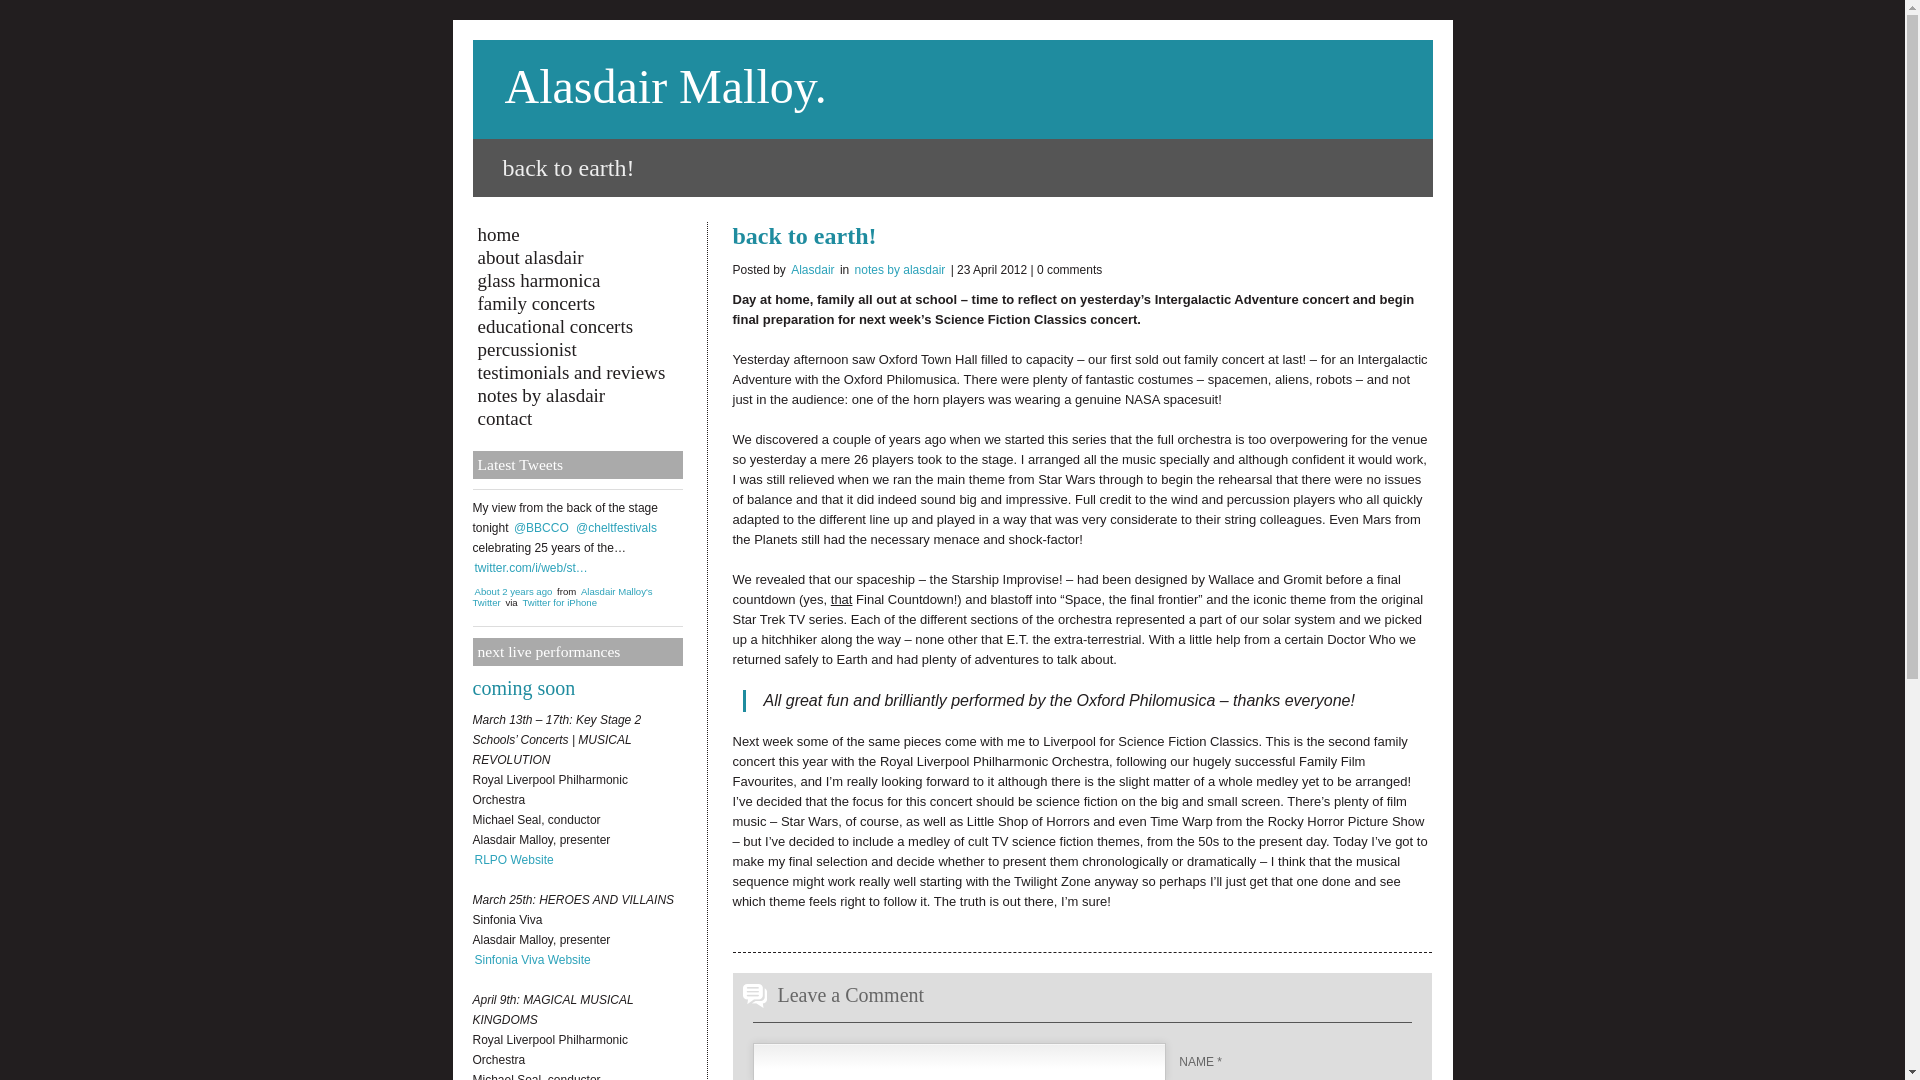 Image resolution: width=1920 pixels, height=1080 pixels. What do you see at coordinates (576, 418) in the screenshot?
I see `contact` at bounding box center [576, 418].